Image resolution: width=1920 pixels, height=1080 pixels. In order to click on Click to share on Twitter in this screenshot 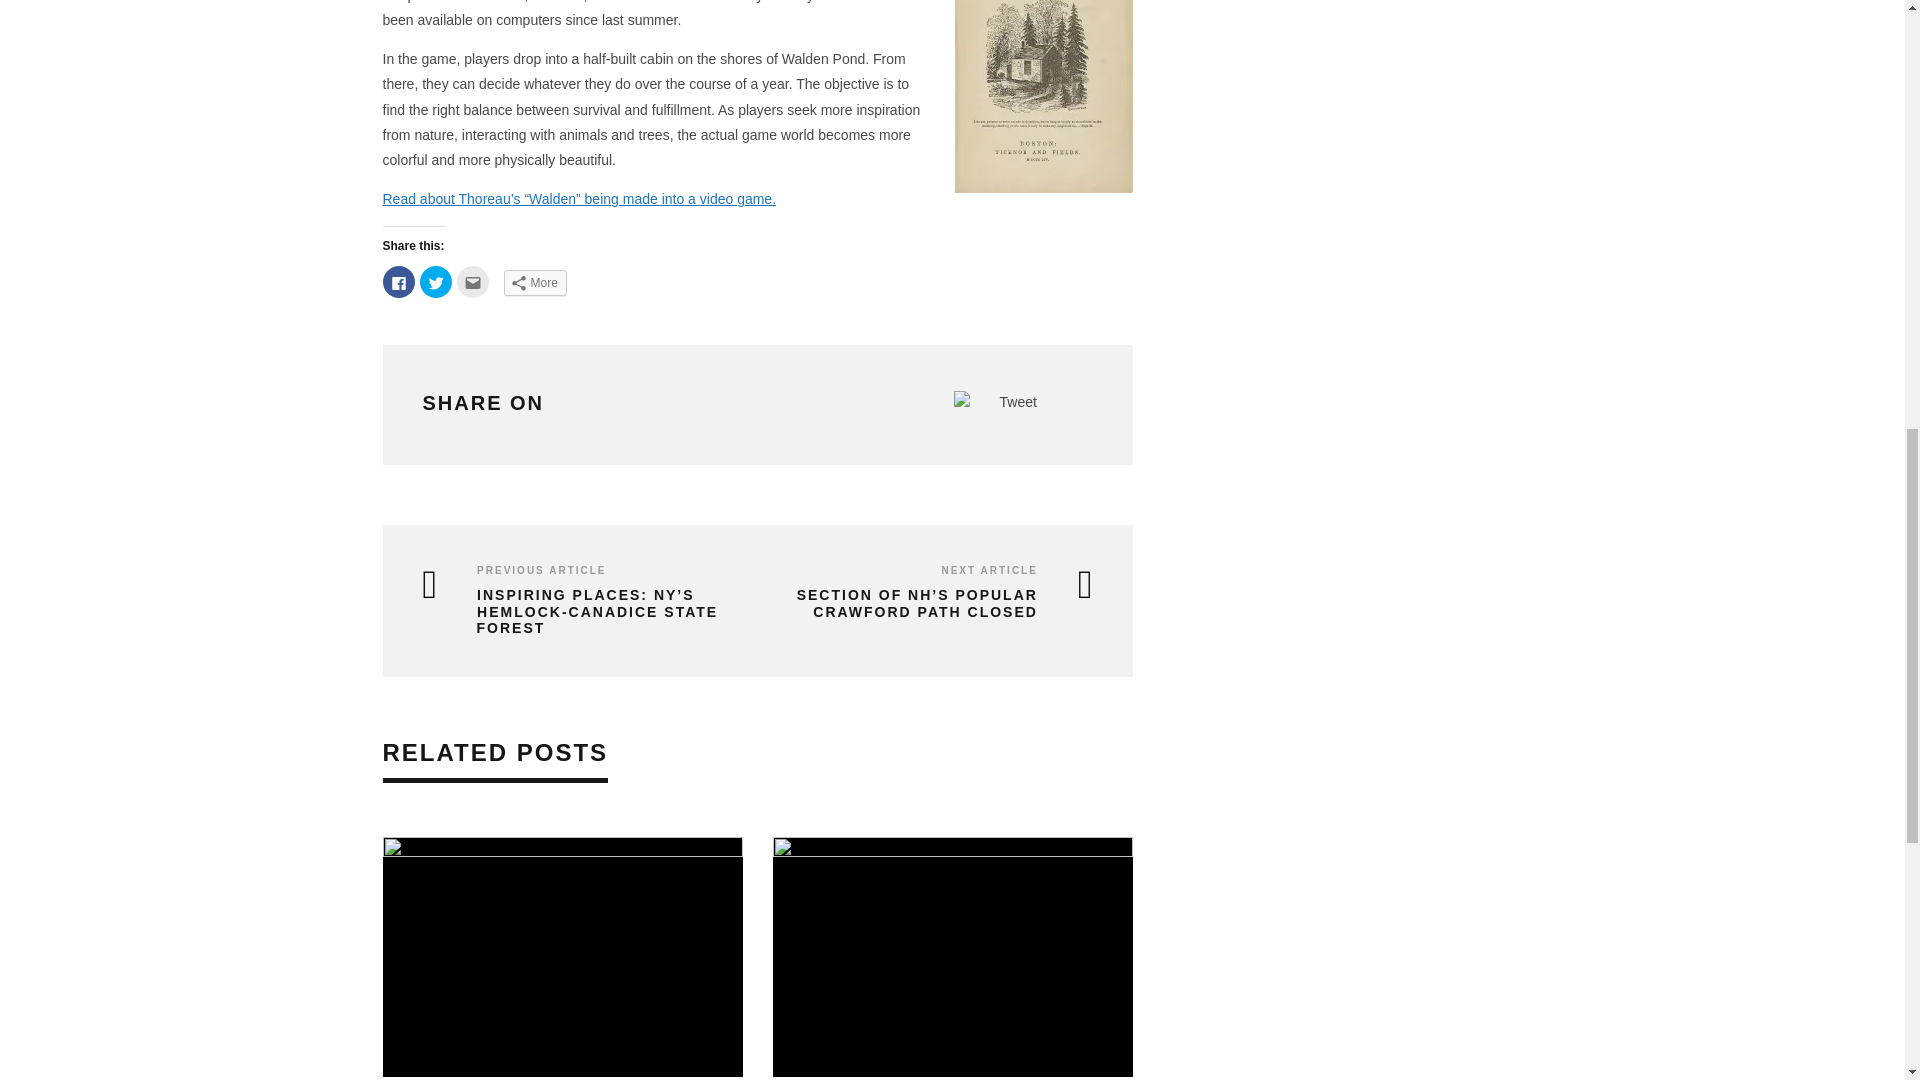, I will do `click(436, 282)`.